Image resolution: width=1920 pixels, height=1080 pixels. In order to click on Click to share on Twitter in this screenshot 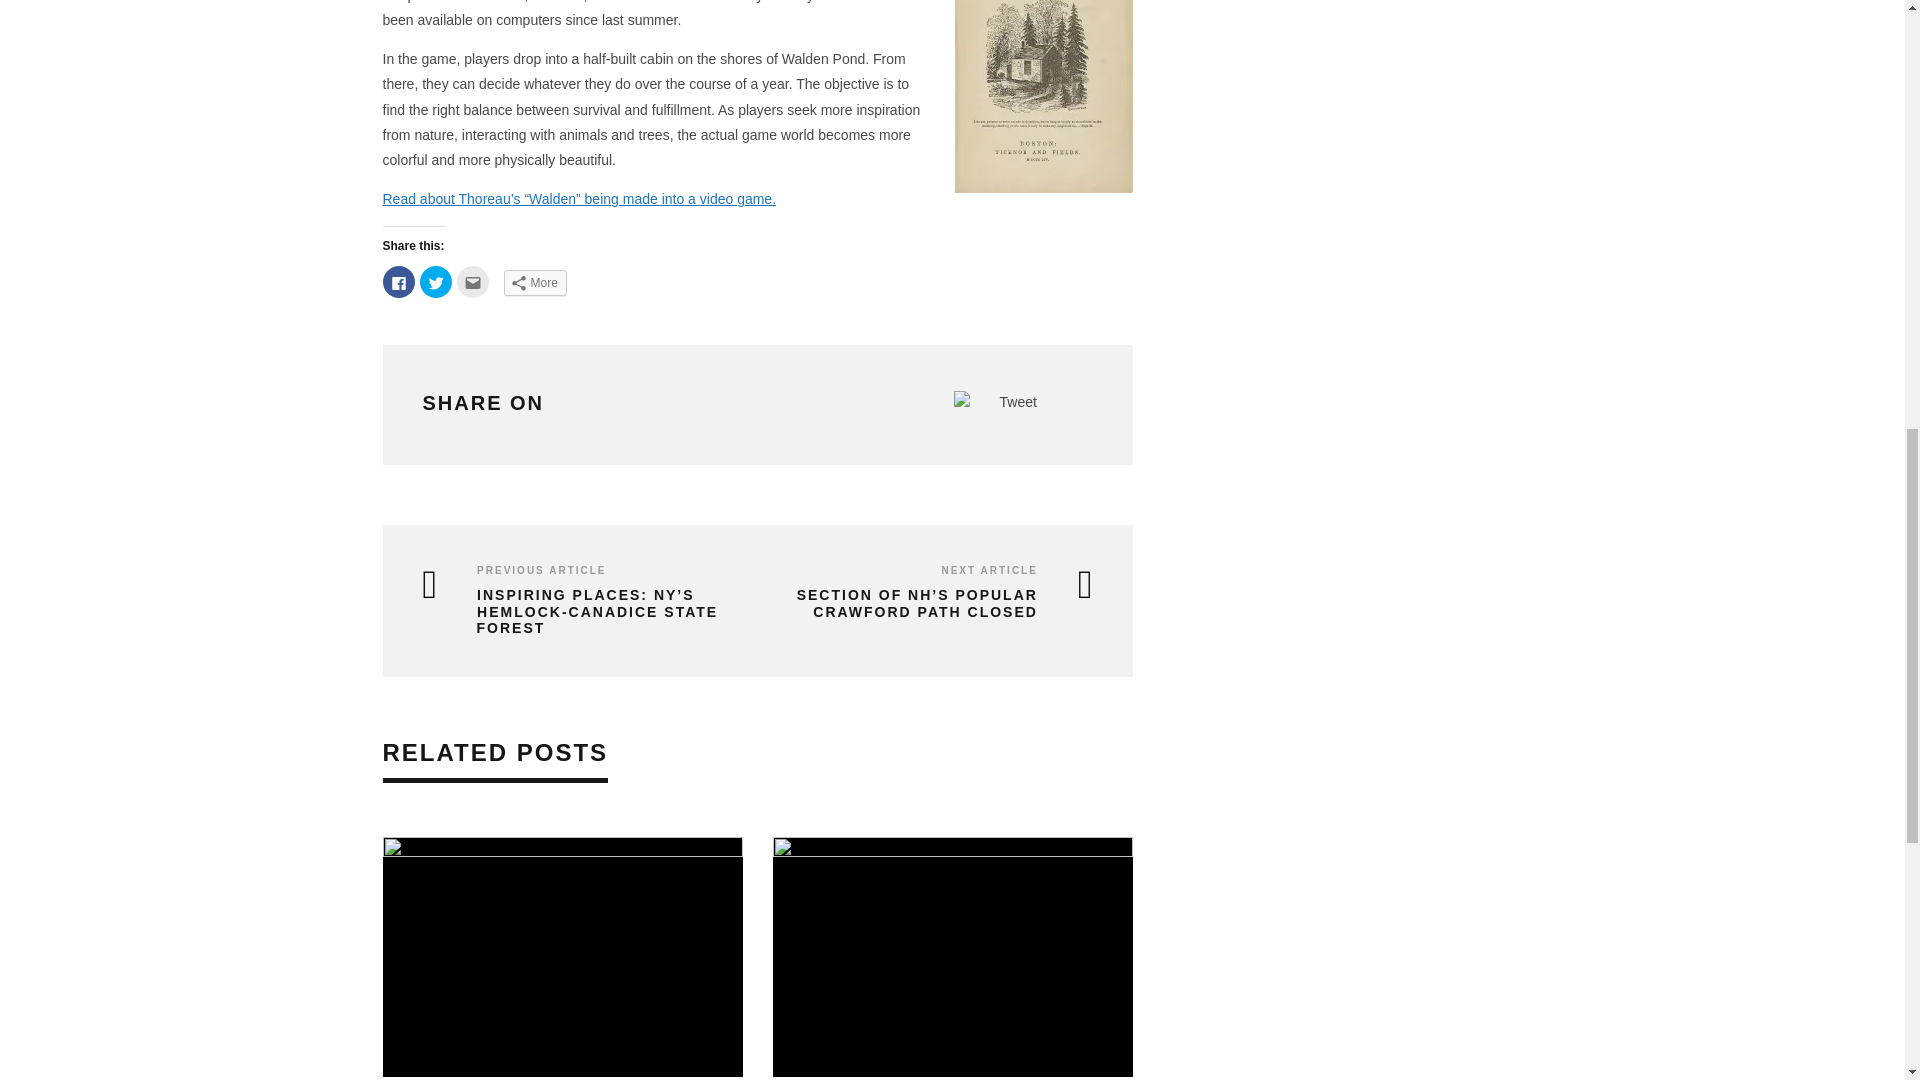, I will do `click(436, 282)`.